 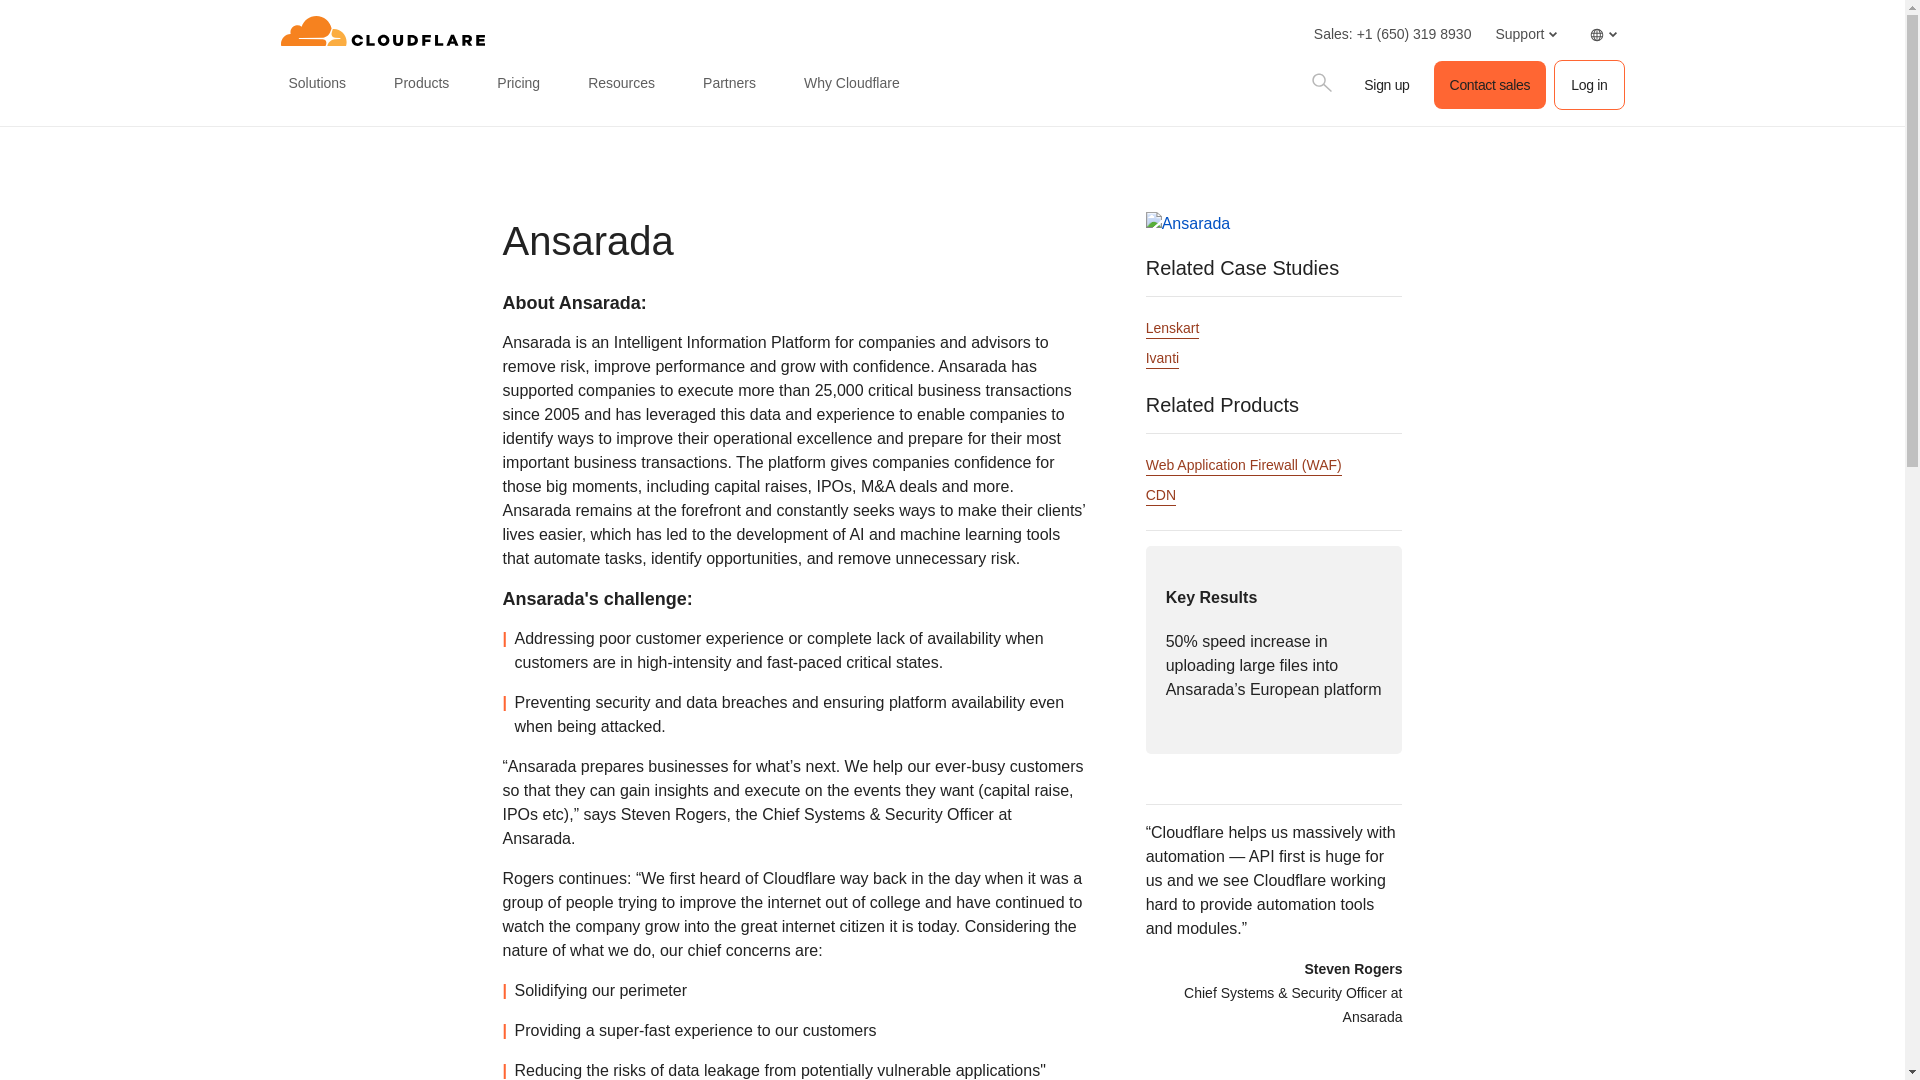 What do you see at coordinates (1173, 329) in the screenshot?
I see `Lenskart` at bounding box center [1173, 329].